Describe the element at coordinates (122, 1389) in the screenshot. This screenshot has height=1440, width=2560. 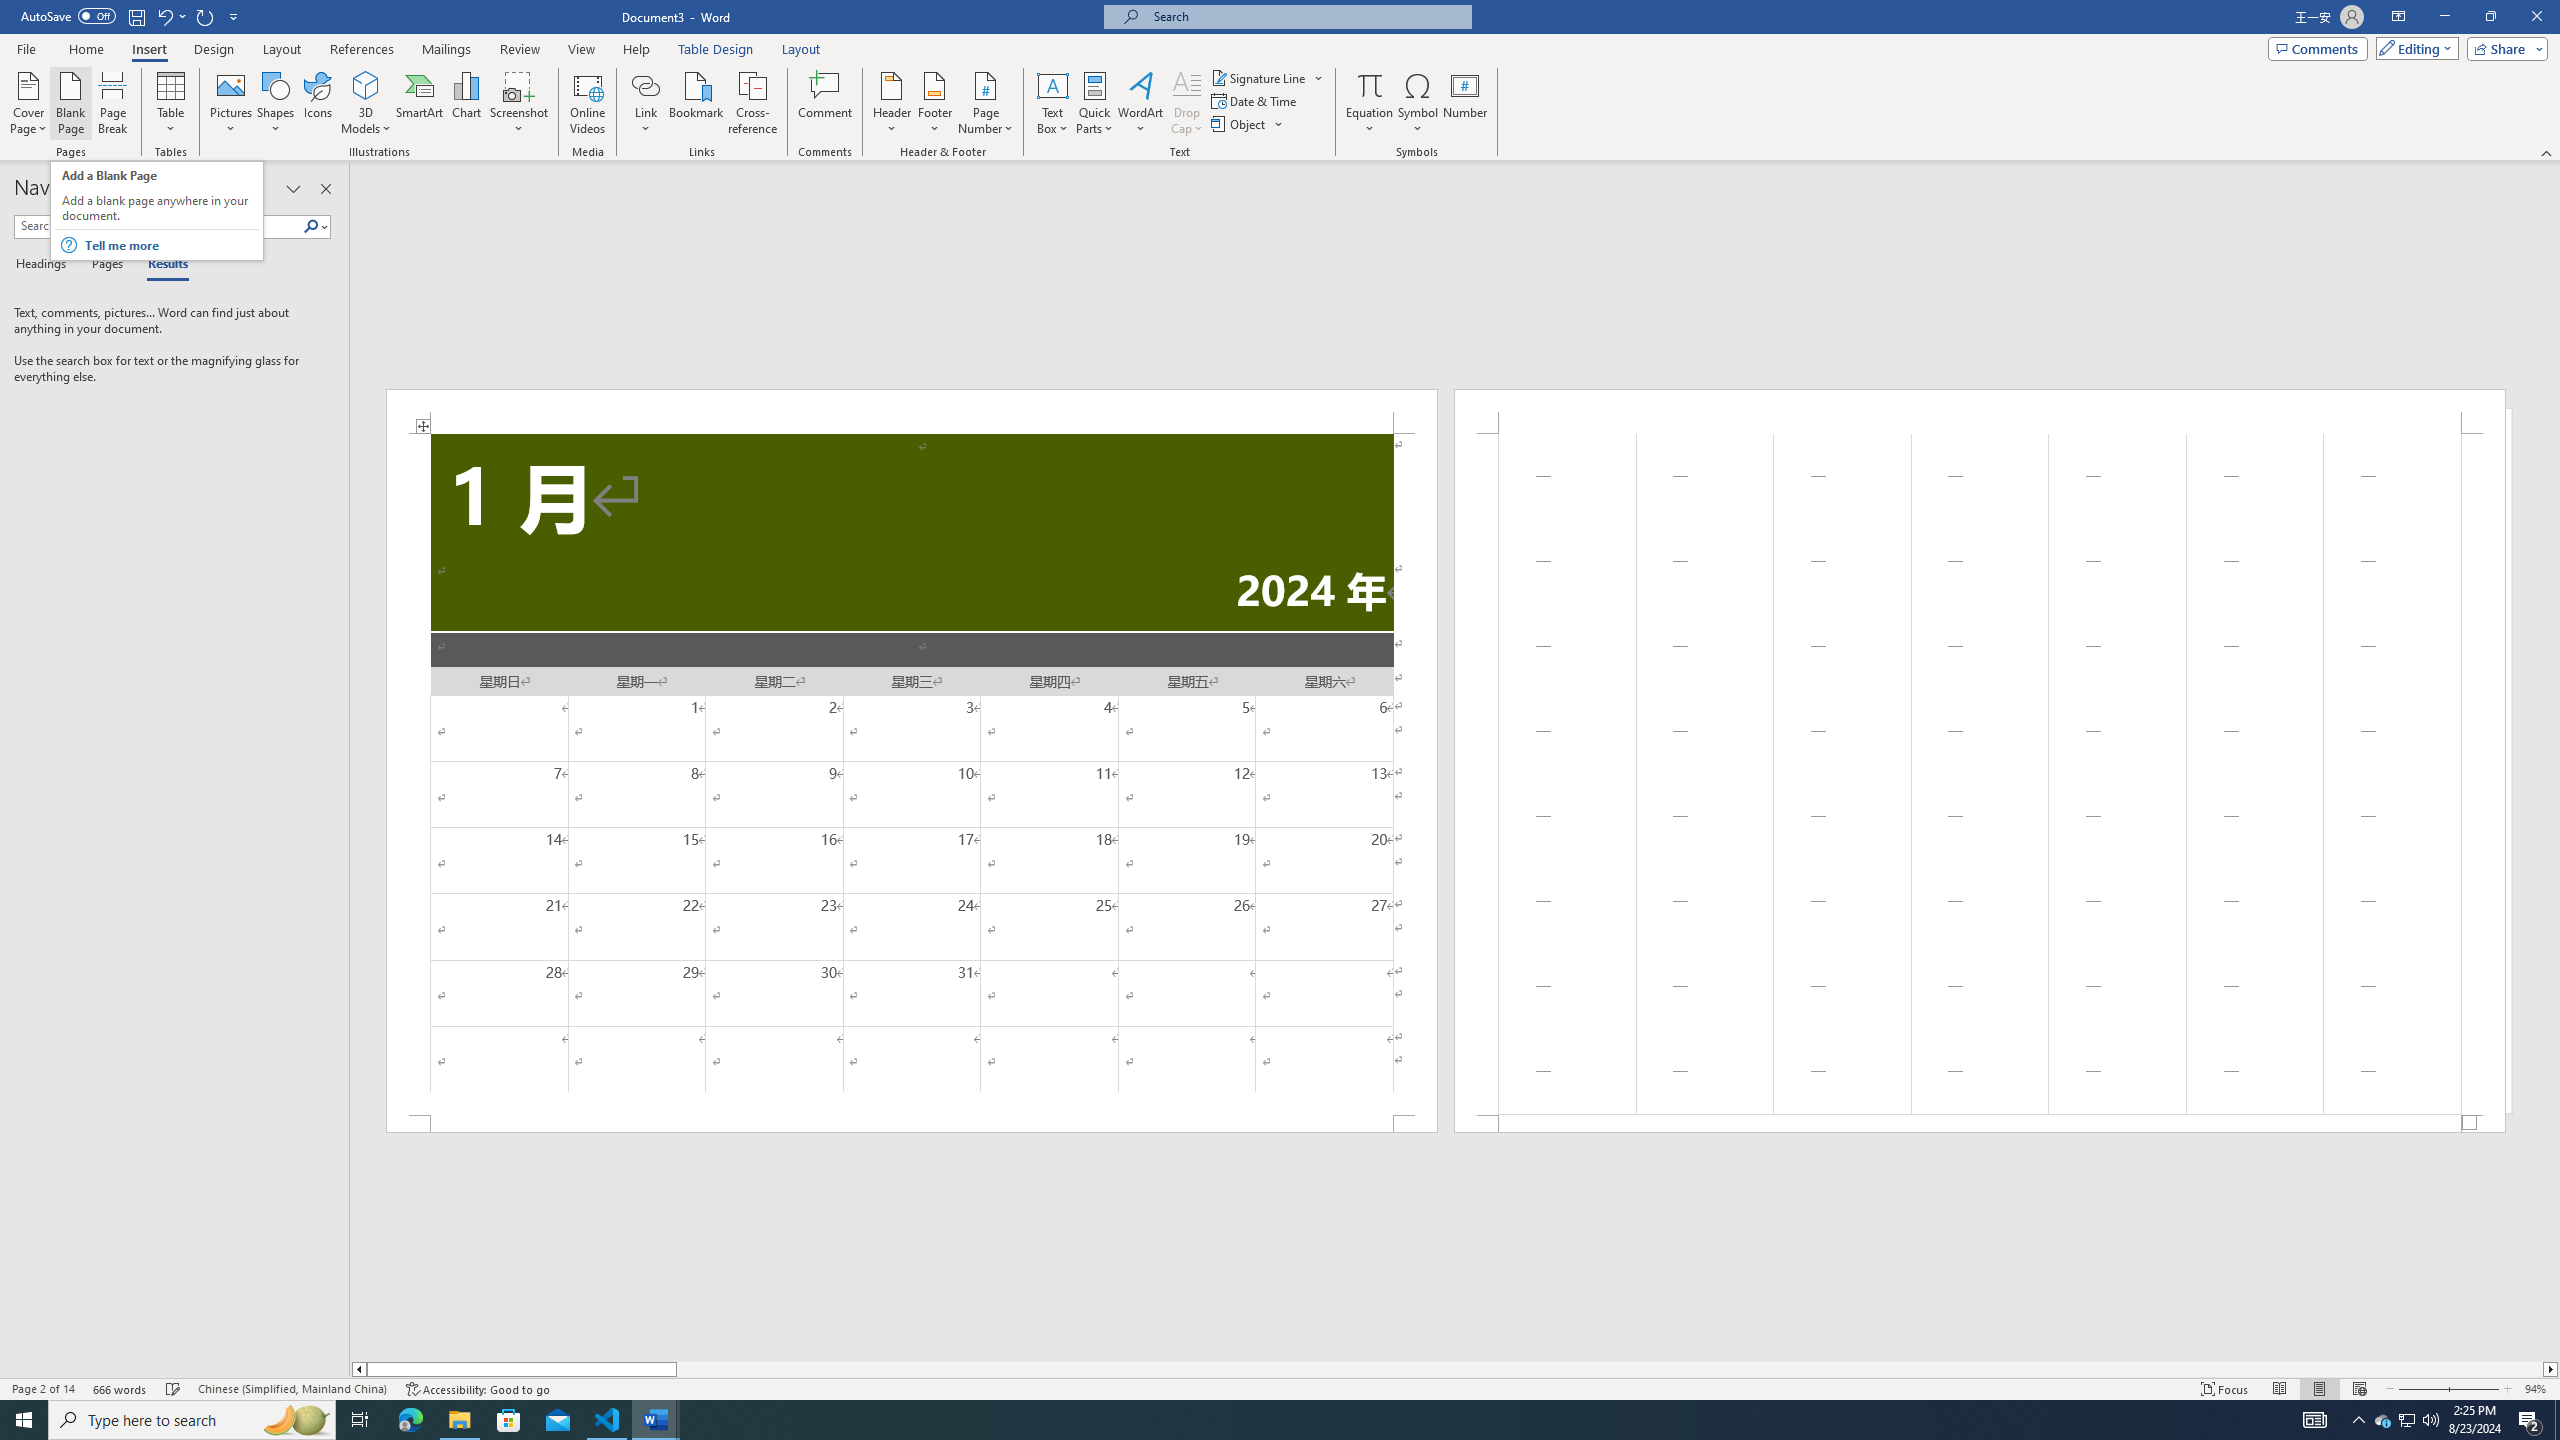
I see `Word Count 666 words` at that location.